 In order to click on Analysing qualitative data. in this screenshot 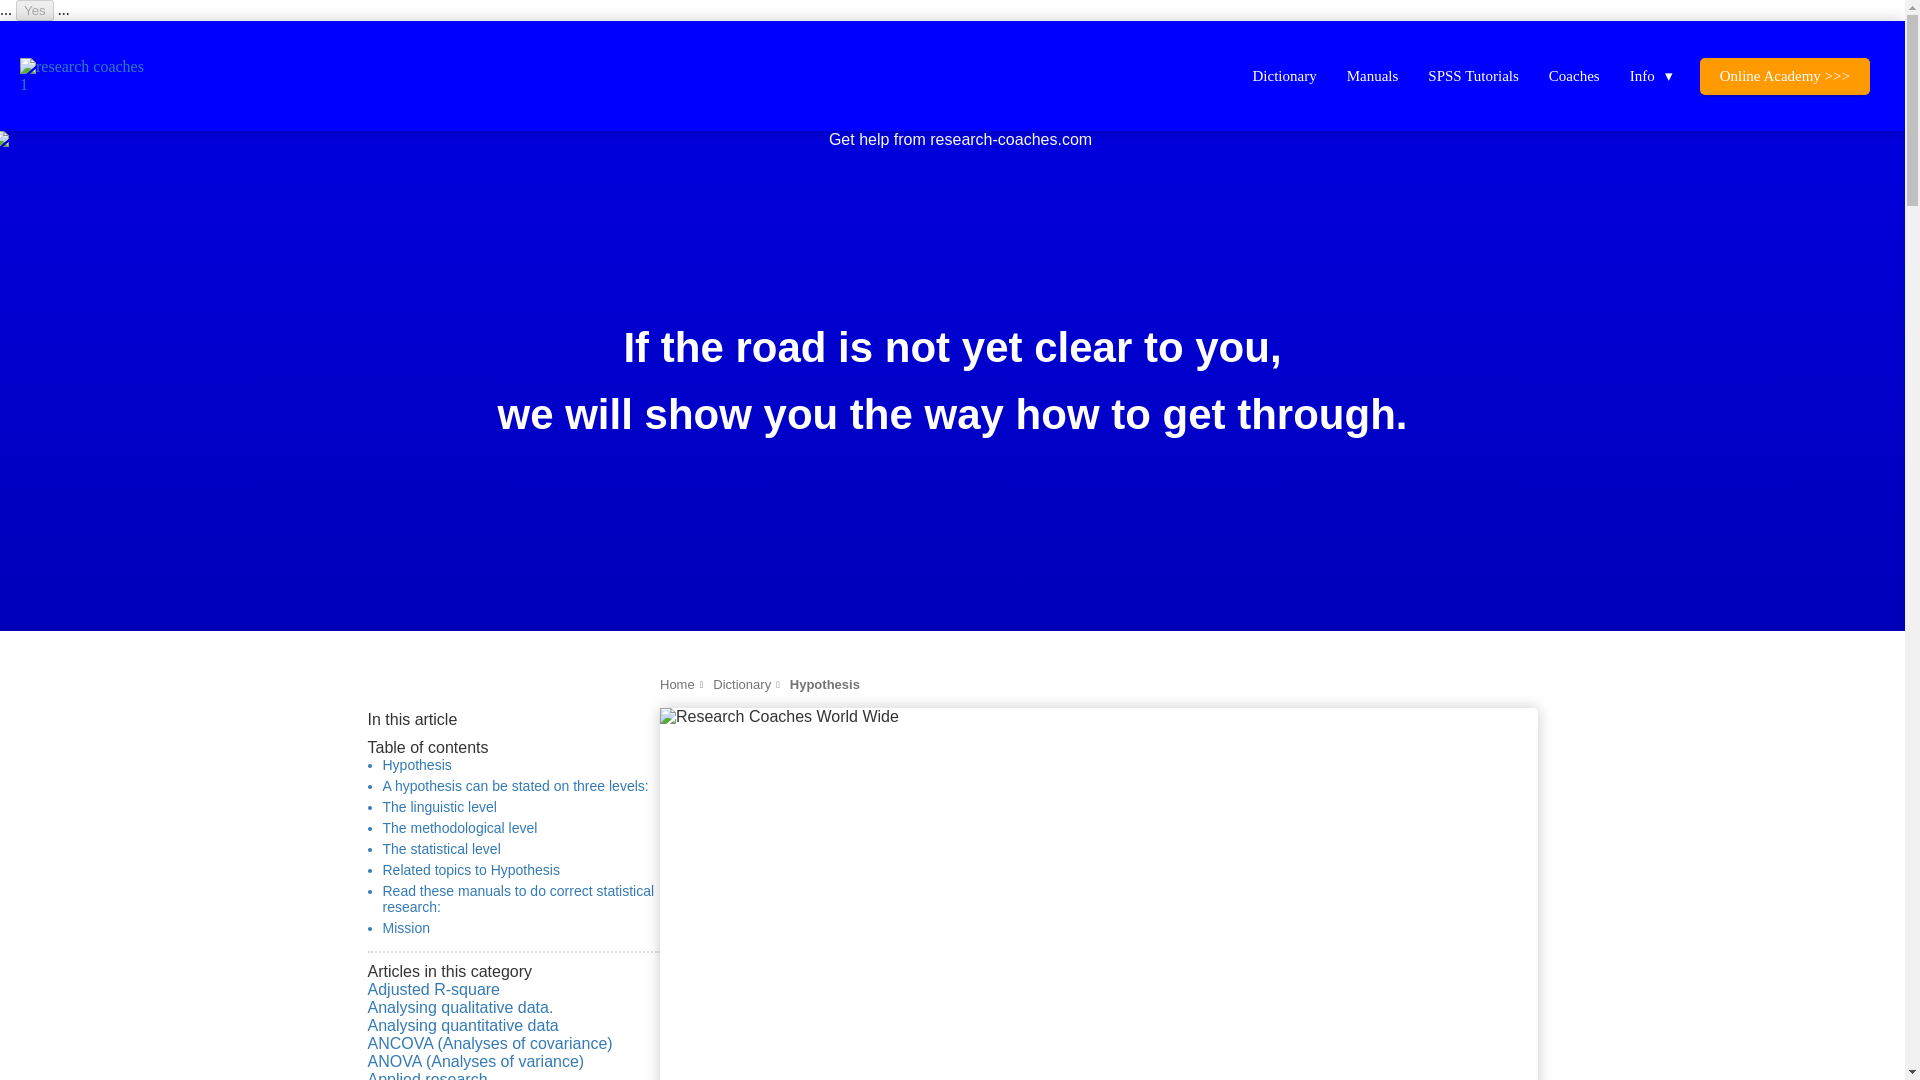, I will do `click(514, 1008)`.